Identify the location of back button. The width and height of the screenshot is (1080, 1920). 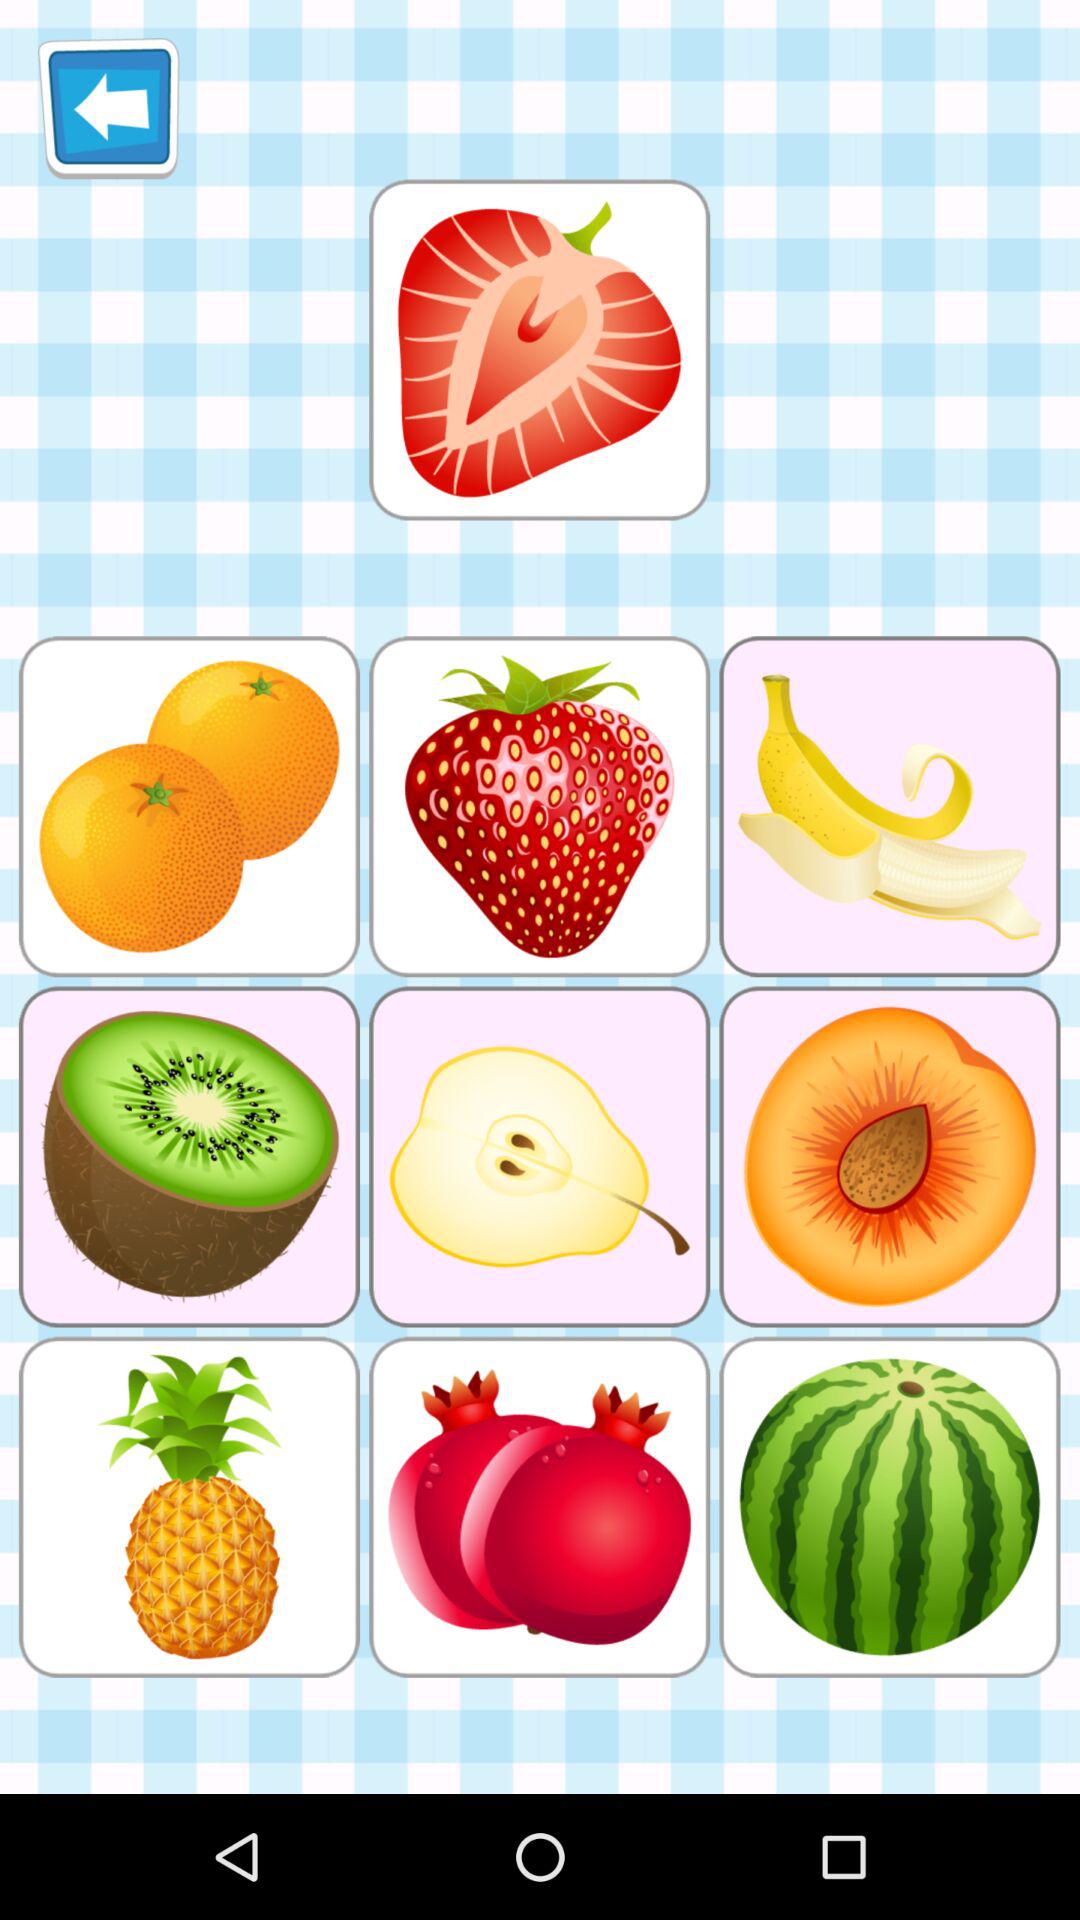
(108, 108).